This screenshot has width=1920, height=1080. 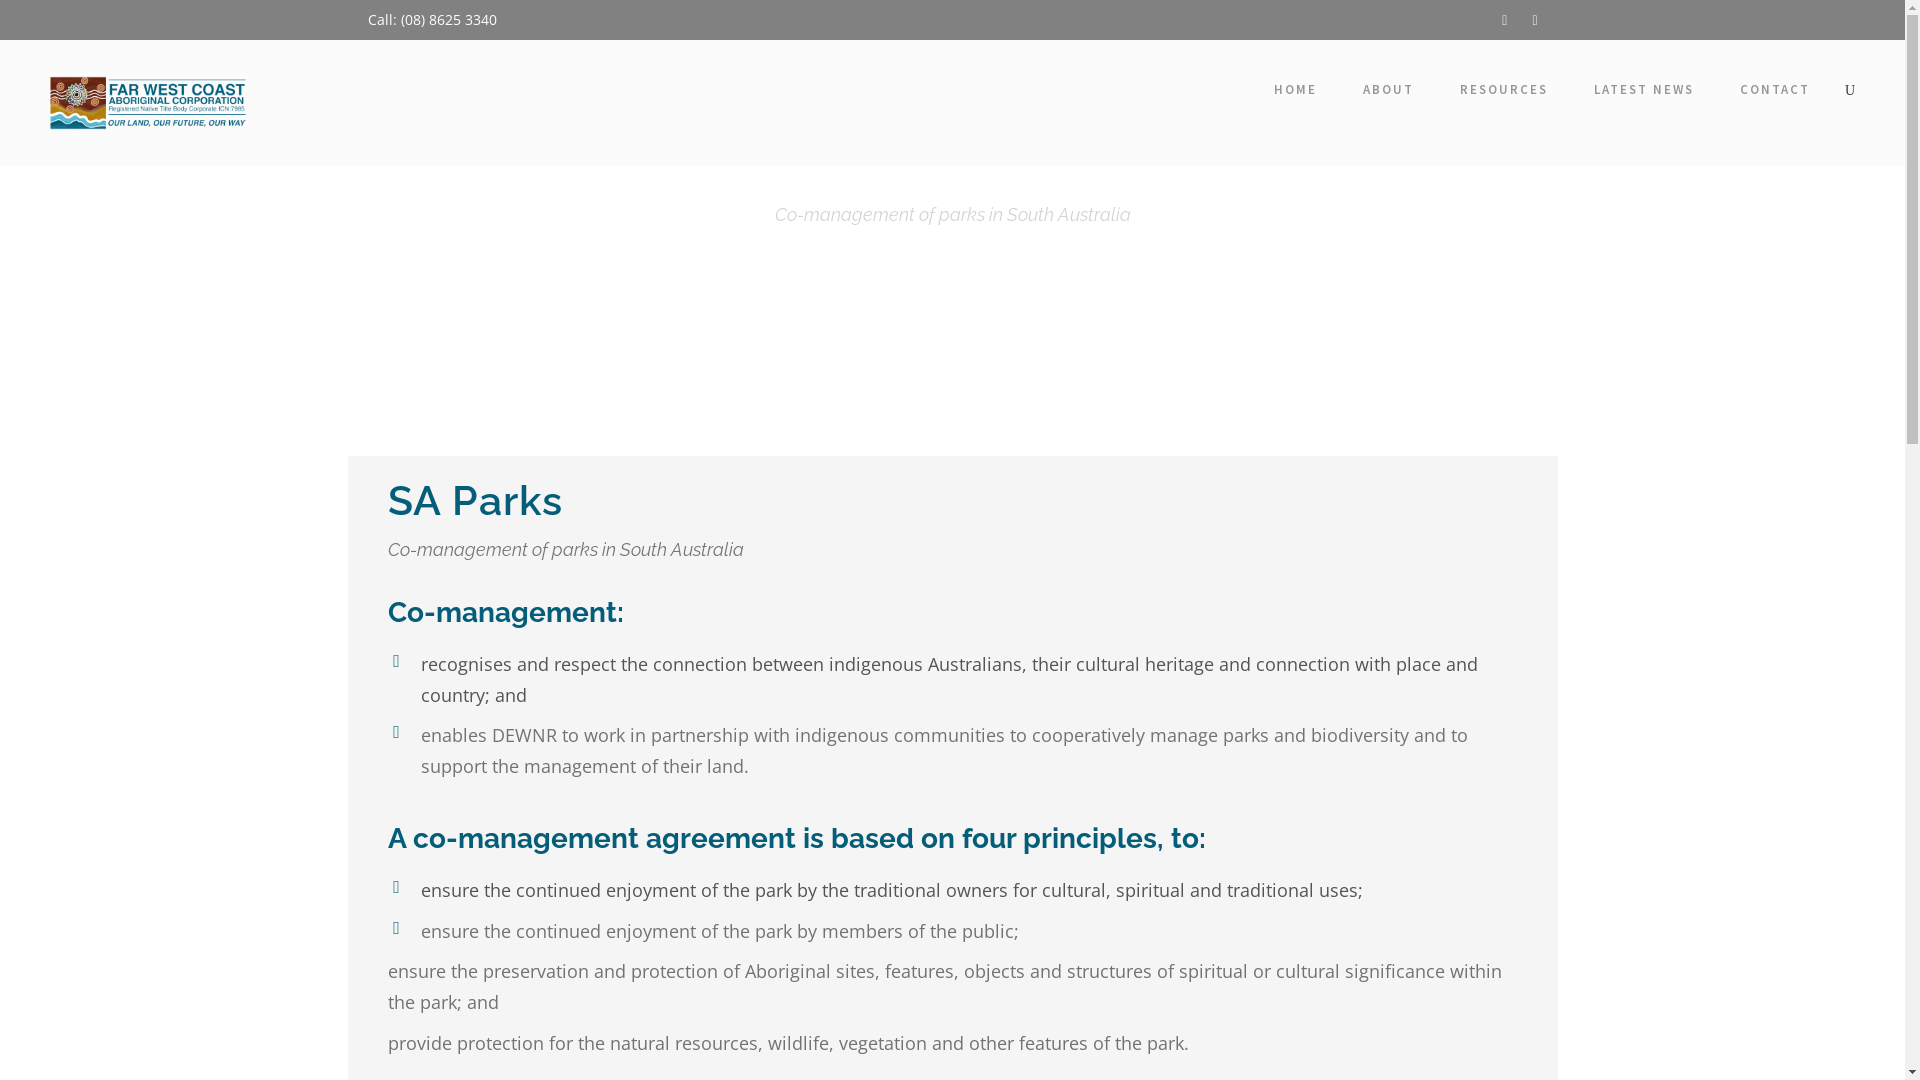 I want to click on CONTACT, so click(x=1775, y=94).